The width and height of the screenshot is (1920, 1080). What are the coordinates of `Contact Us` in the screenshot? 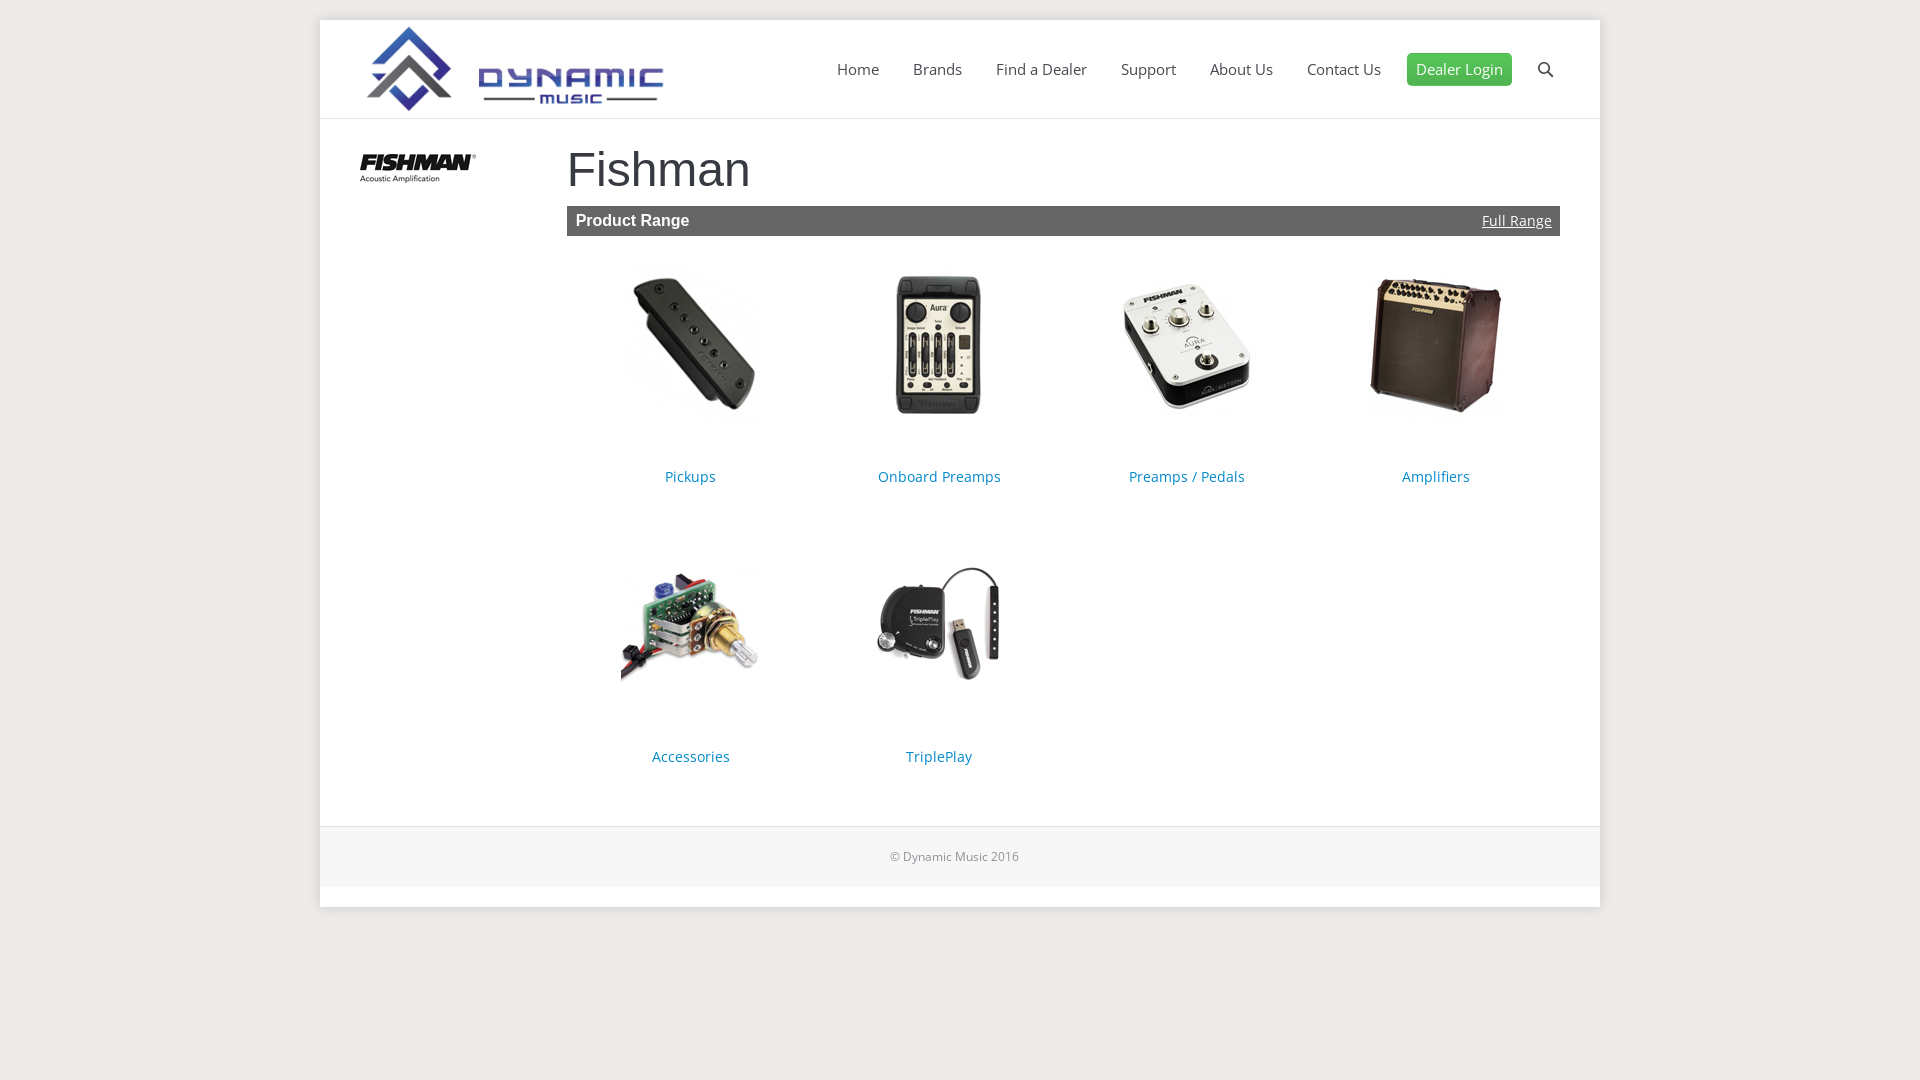 It's located at (1344, 70).